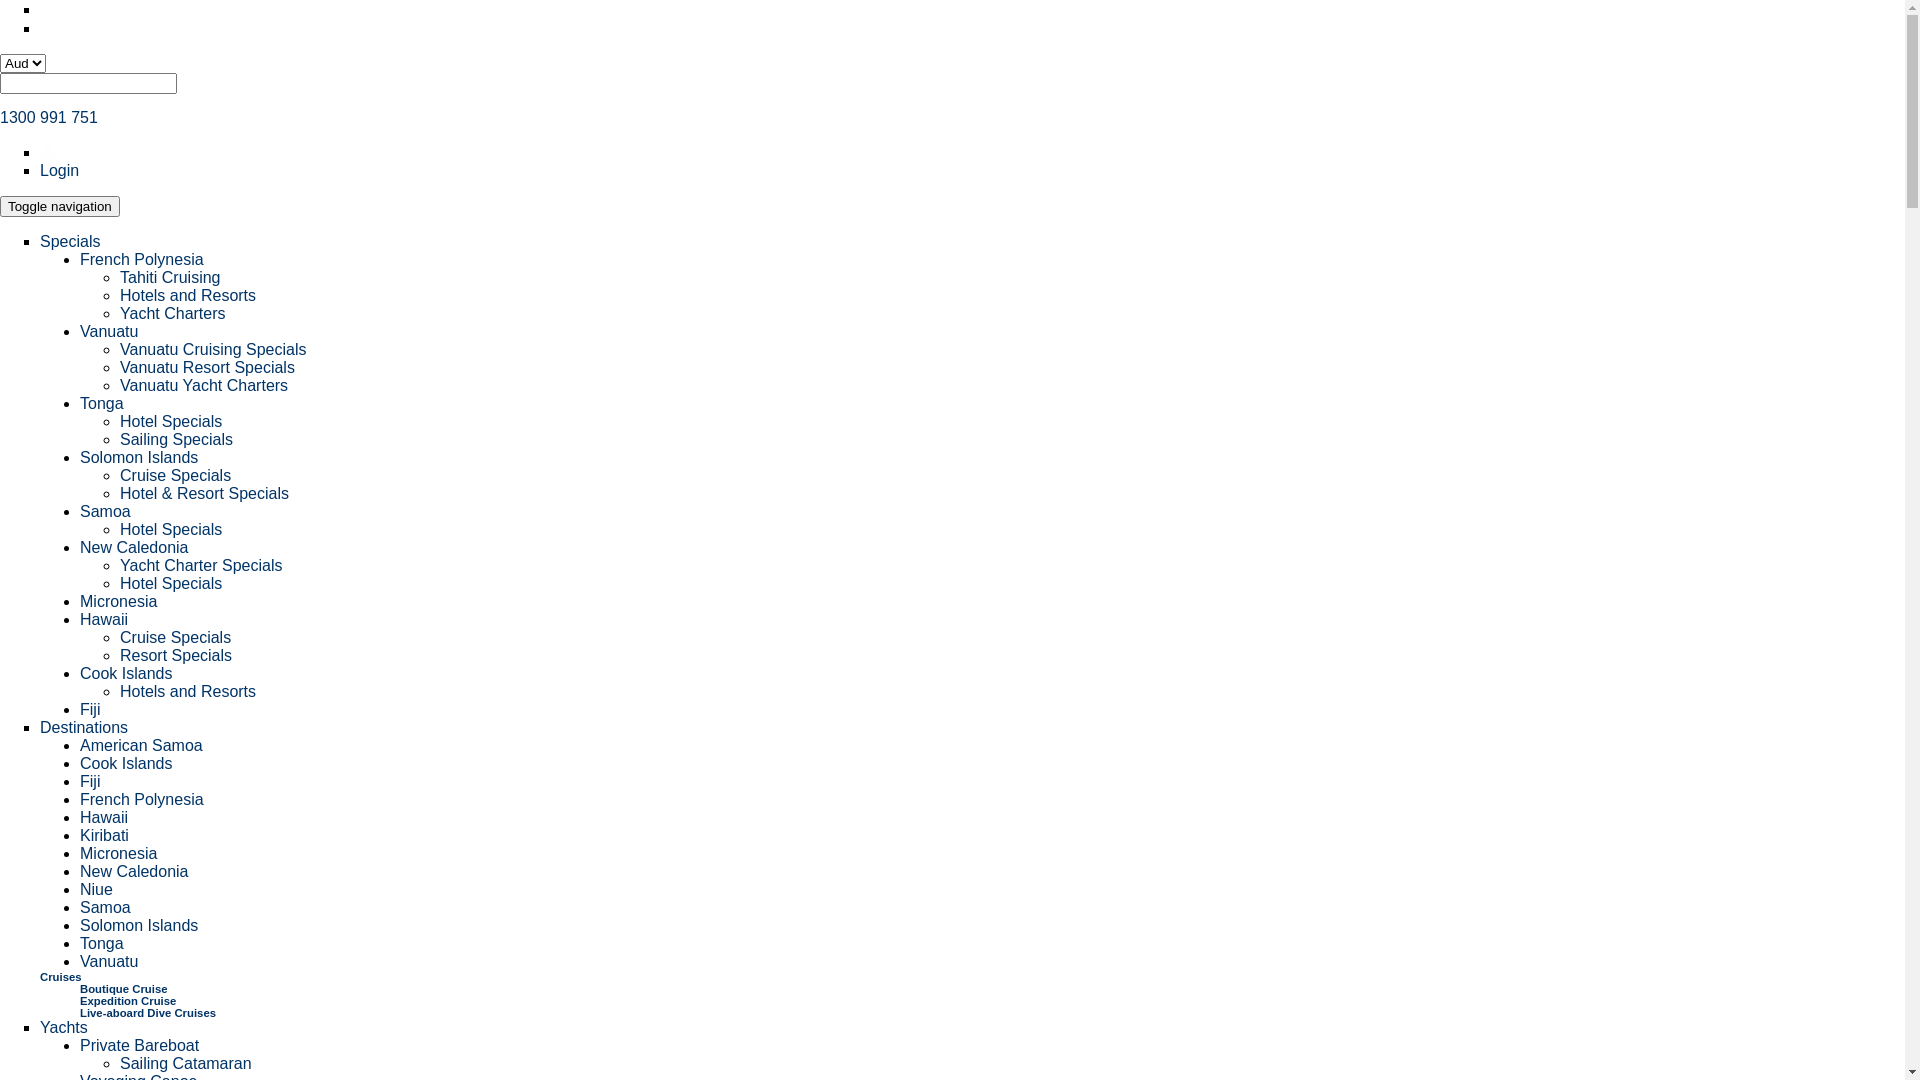 The height and width of the screenshot is (1080, 1920). What do you see at coordinates (61, 977) in the screenshot?
I see `Cruises` at bounding box center [61, 977].